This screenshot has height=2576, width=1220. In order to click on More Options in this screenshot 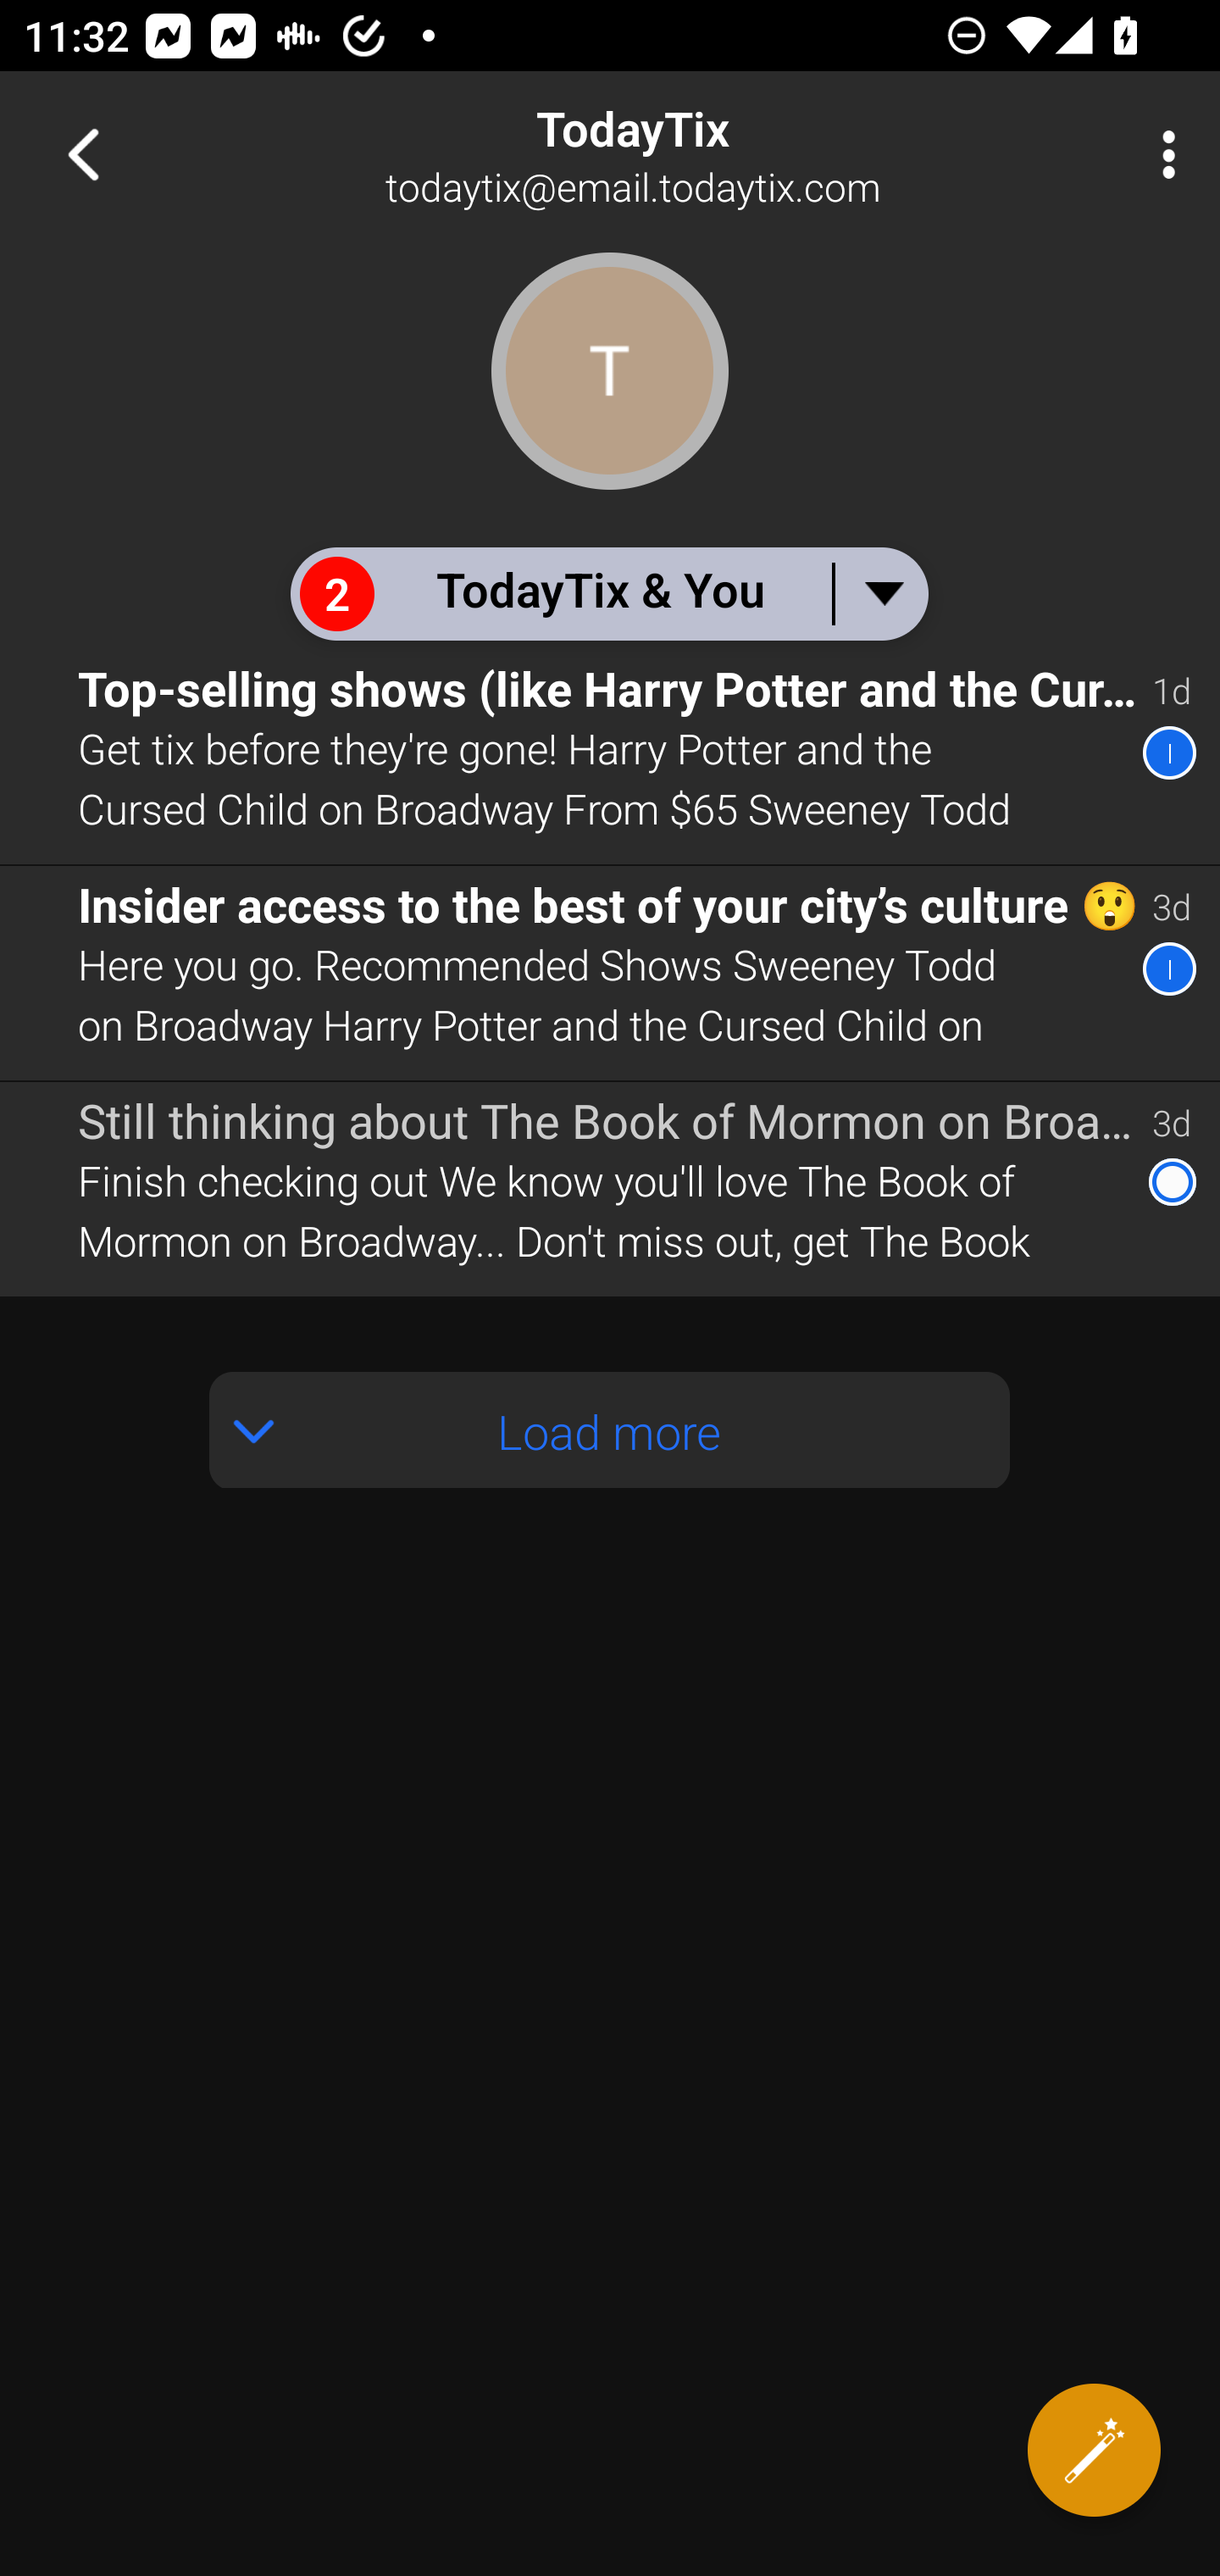, I will do `click(1161, 154)`.